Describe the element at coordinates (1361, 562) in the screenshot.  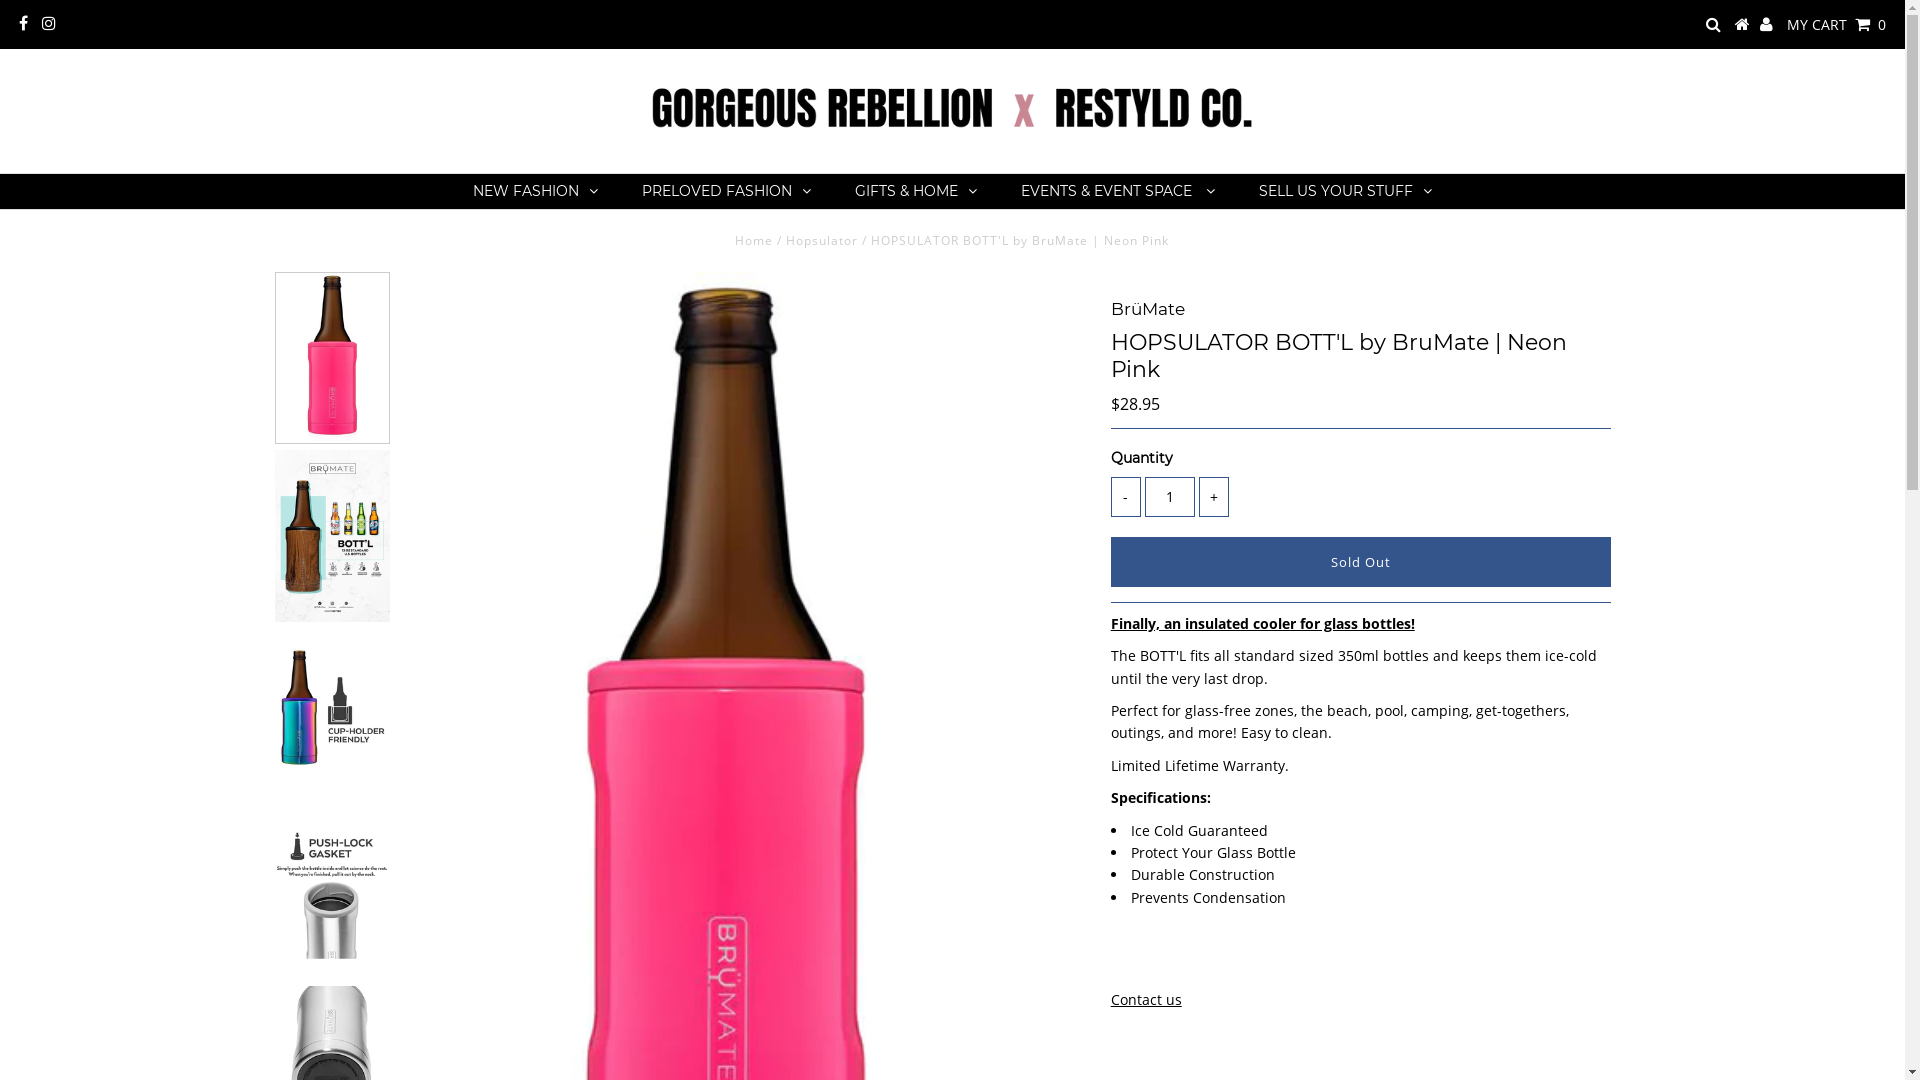
I see `Sold Out` at that location.